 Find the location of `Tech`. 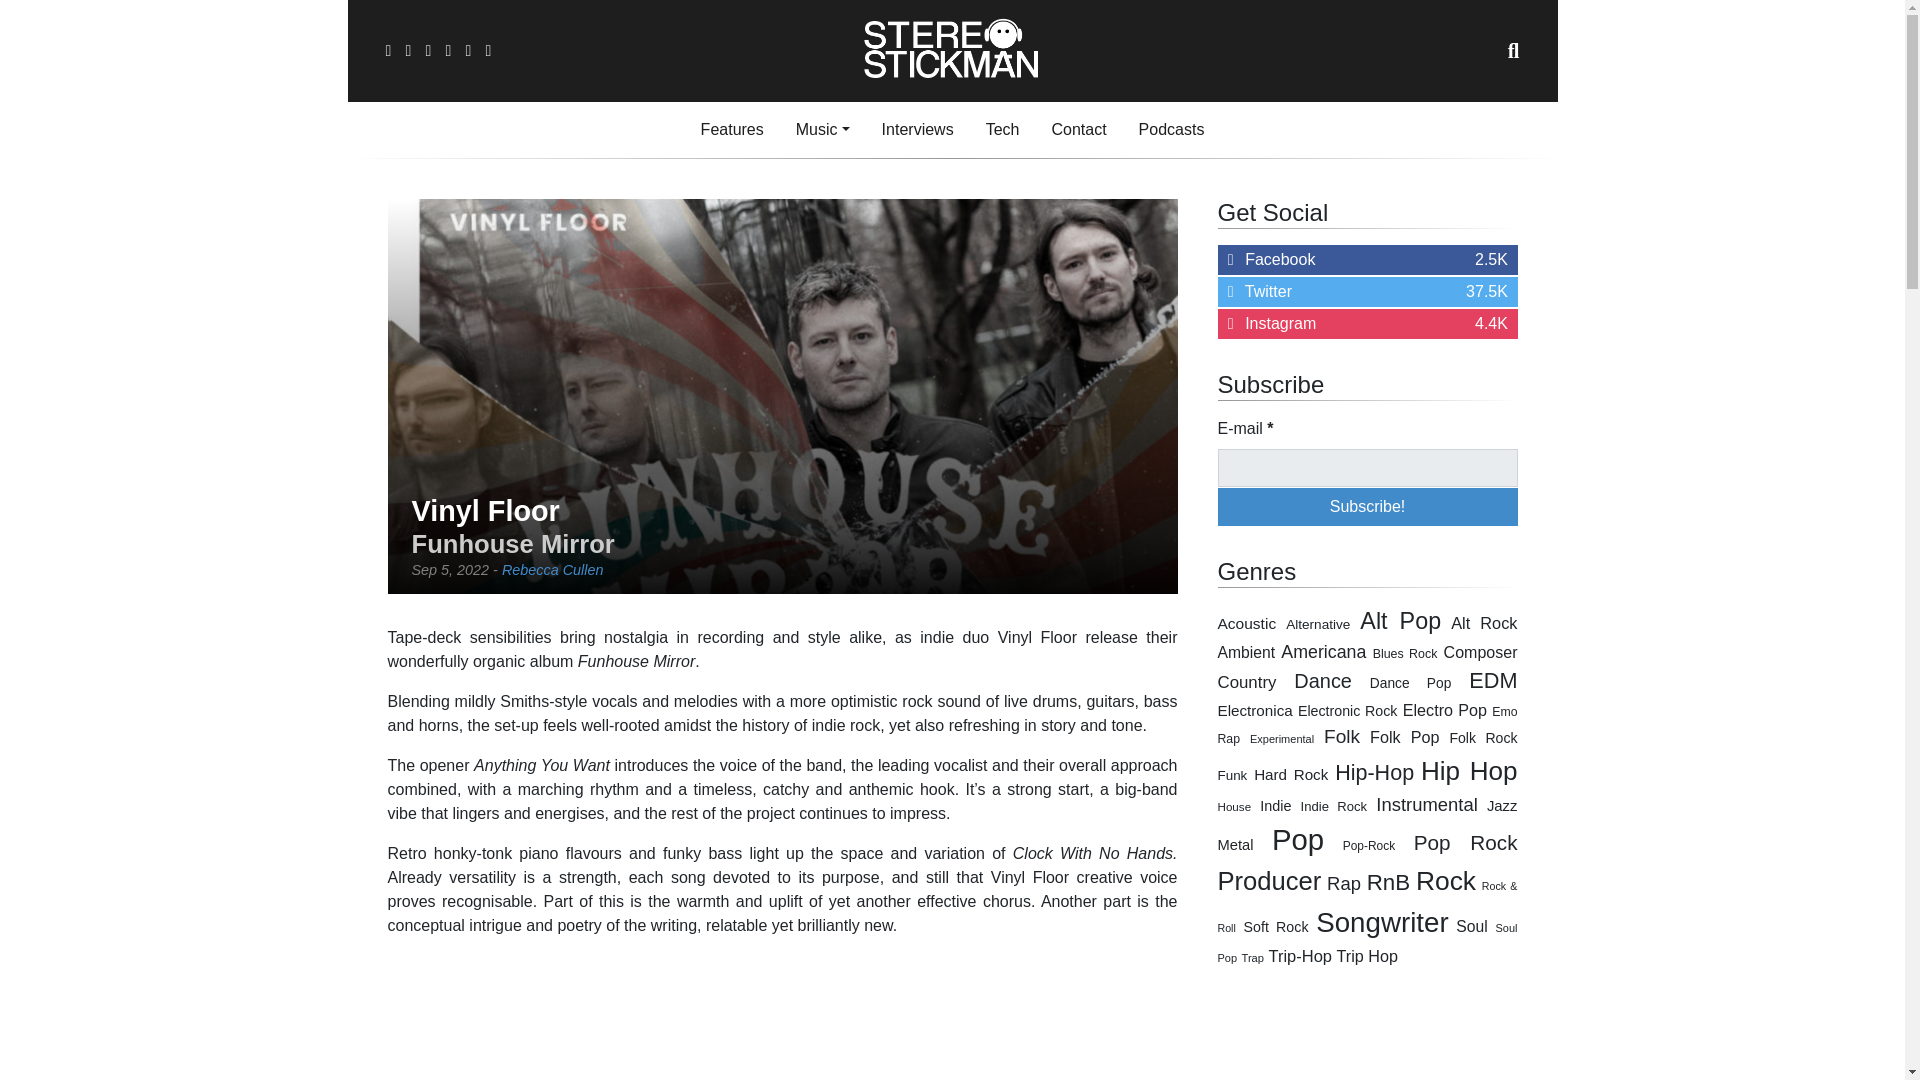

Tech is located at coordinates (1002, 130).